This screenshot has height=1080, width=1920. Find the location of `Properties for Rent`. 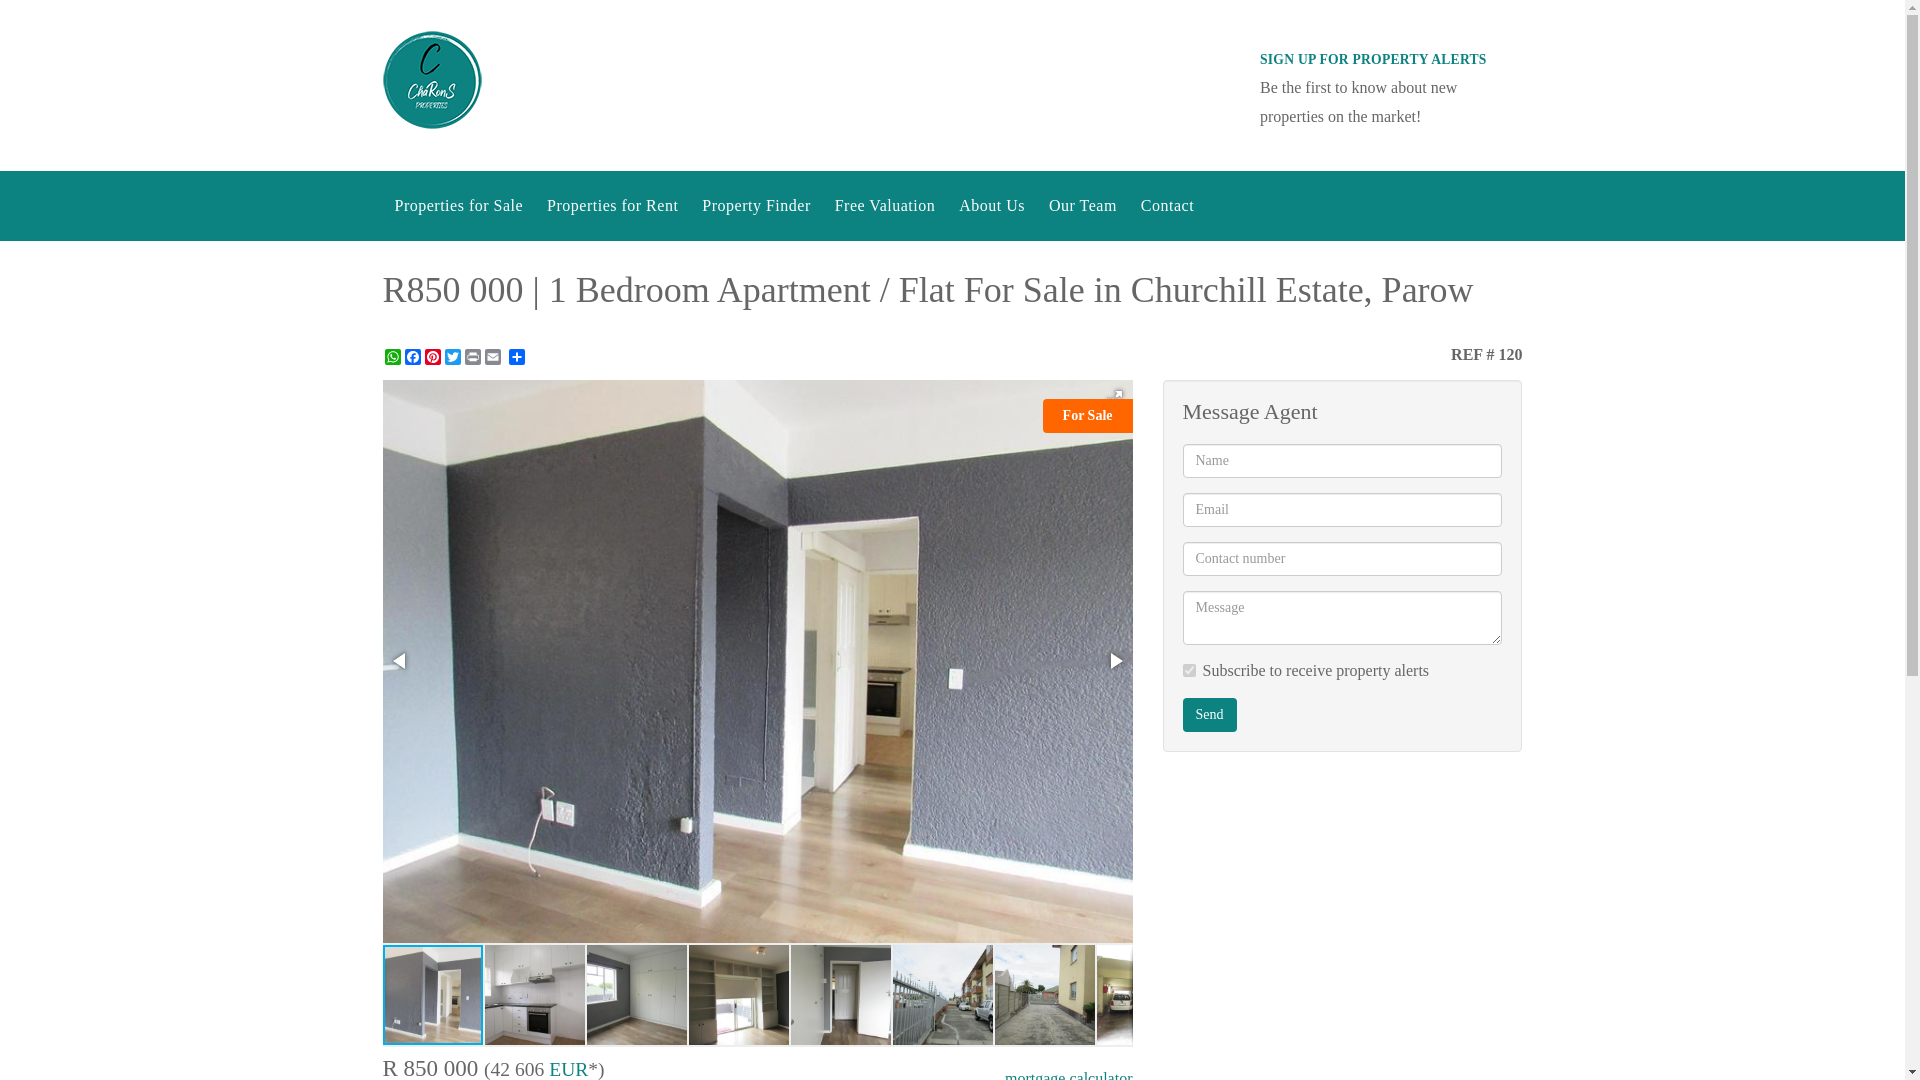

Properties for Rent is located at coordinates (612, 205).